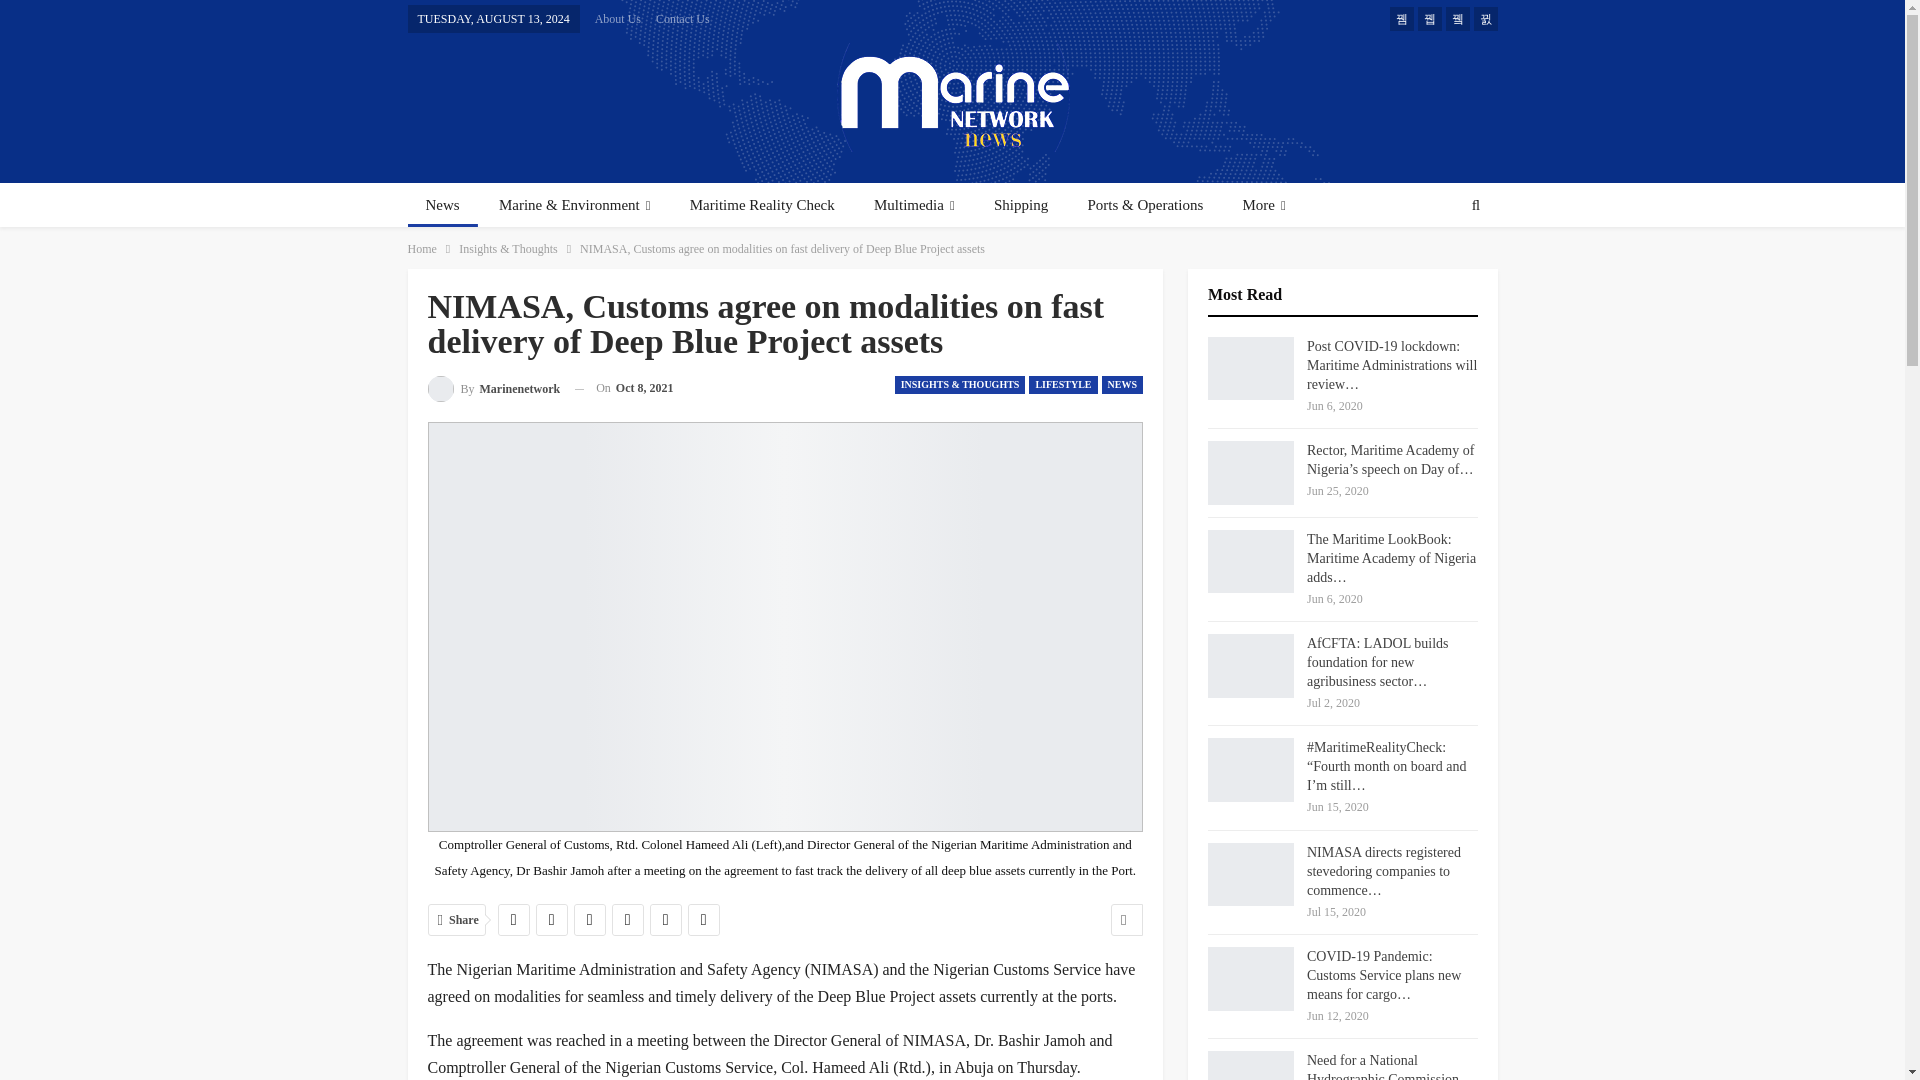  I want to click on Browse Author Articles, so click(494, 388).